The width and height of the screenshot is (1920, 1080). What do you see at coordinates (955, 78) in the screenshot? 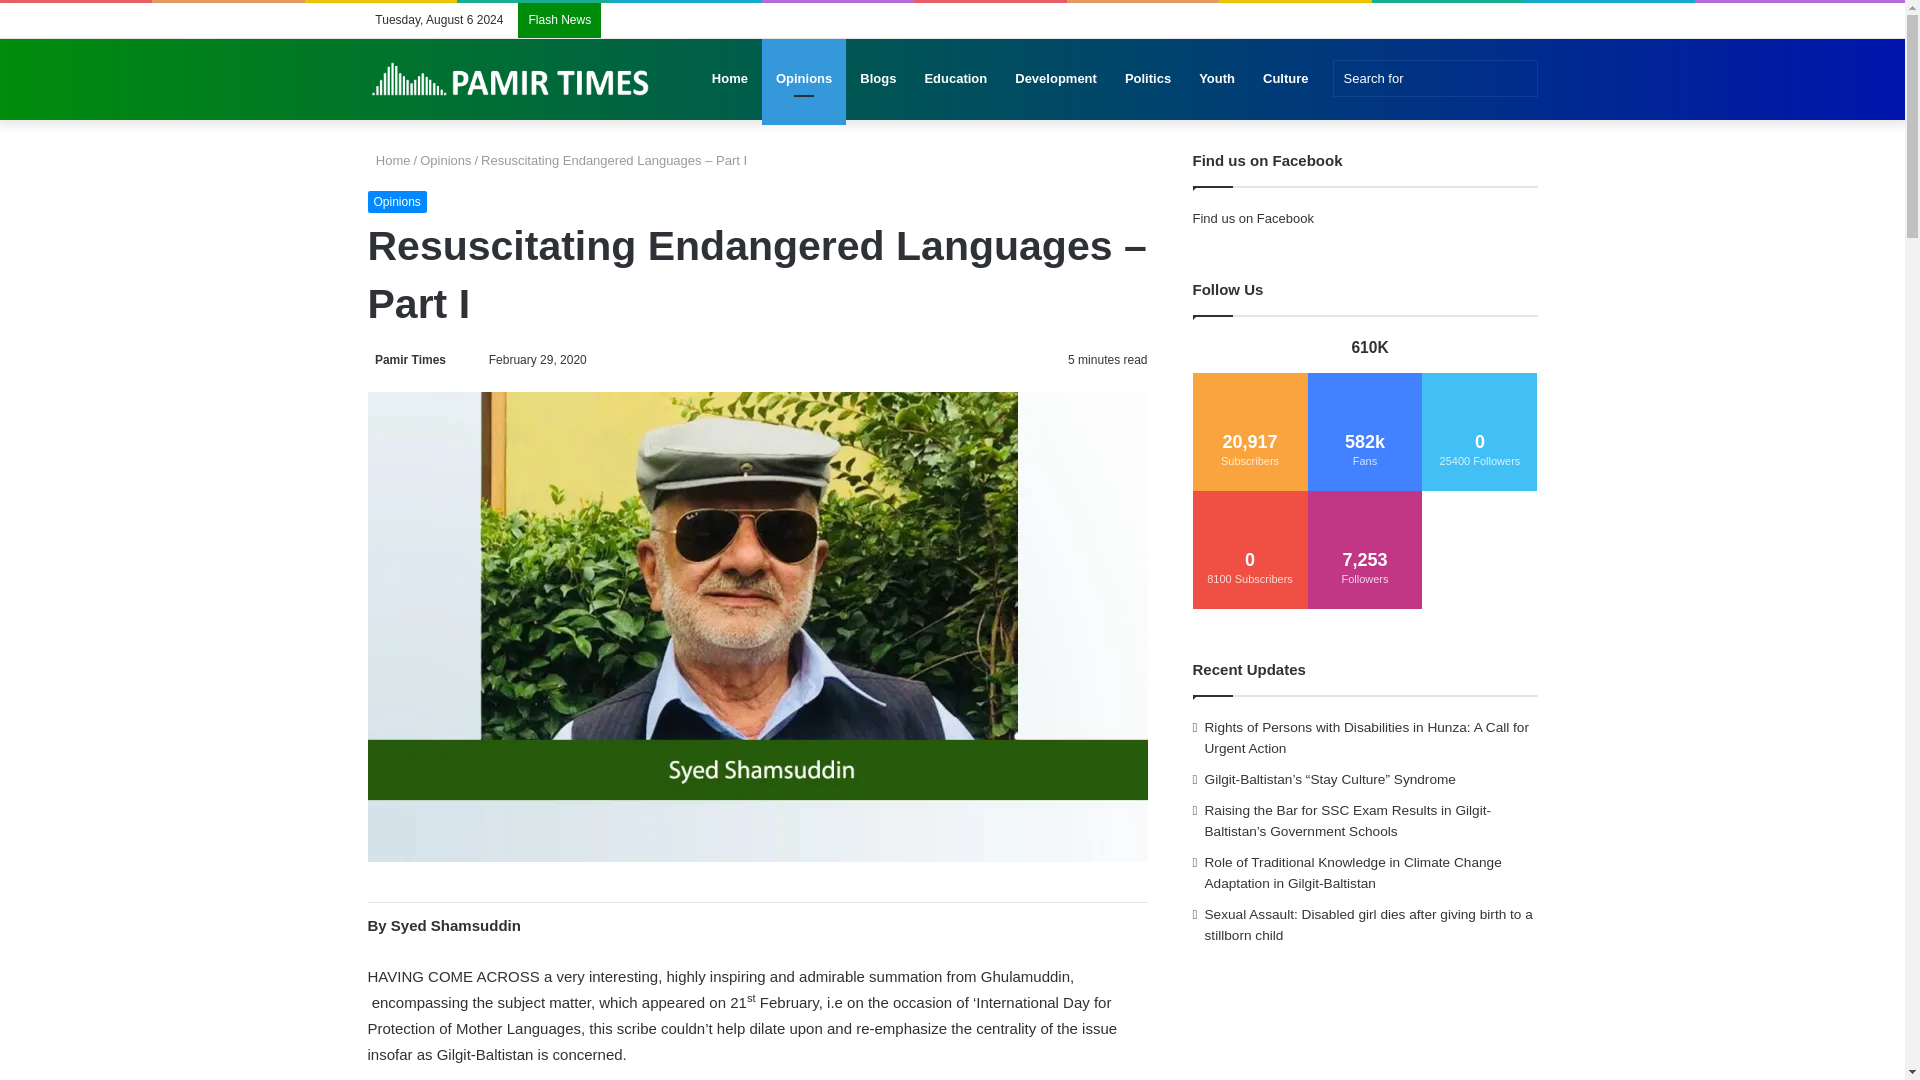
I see `Education` at bounding box center [955, 78].